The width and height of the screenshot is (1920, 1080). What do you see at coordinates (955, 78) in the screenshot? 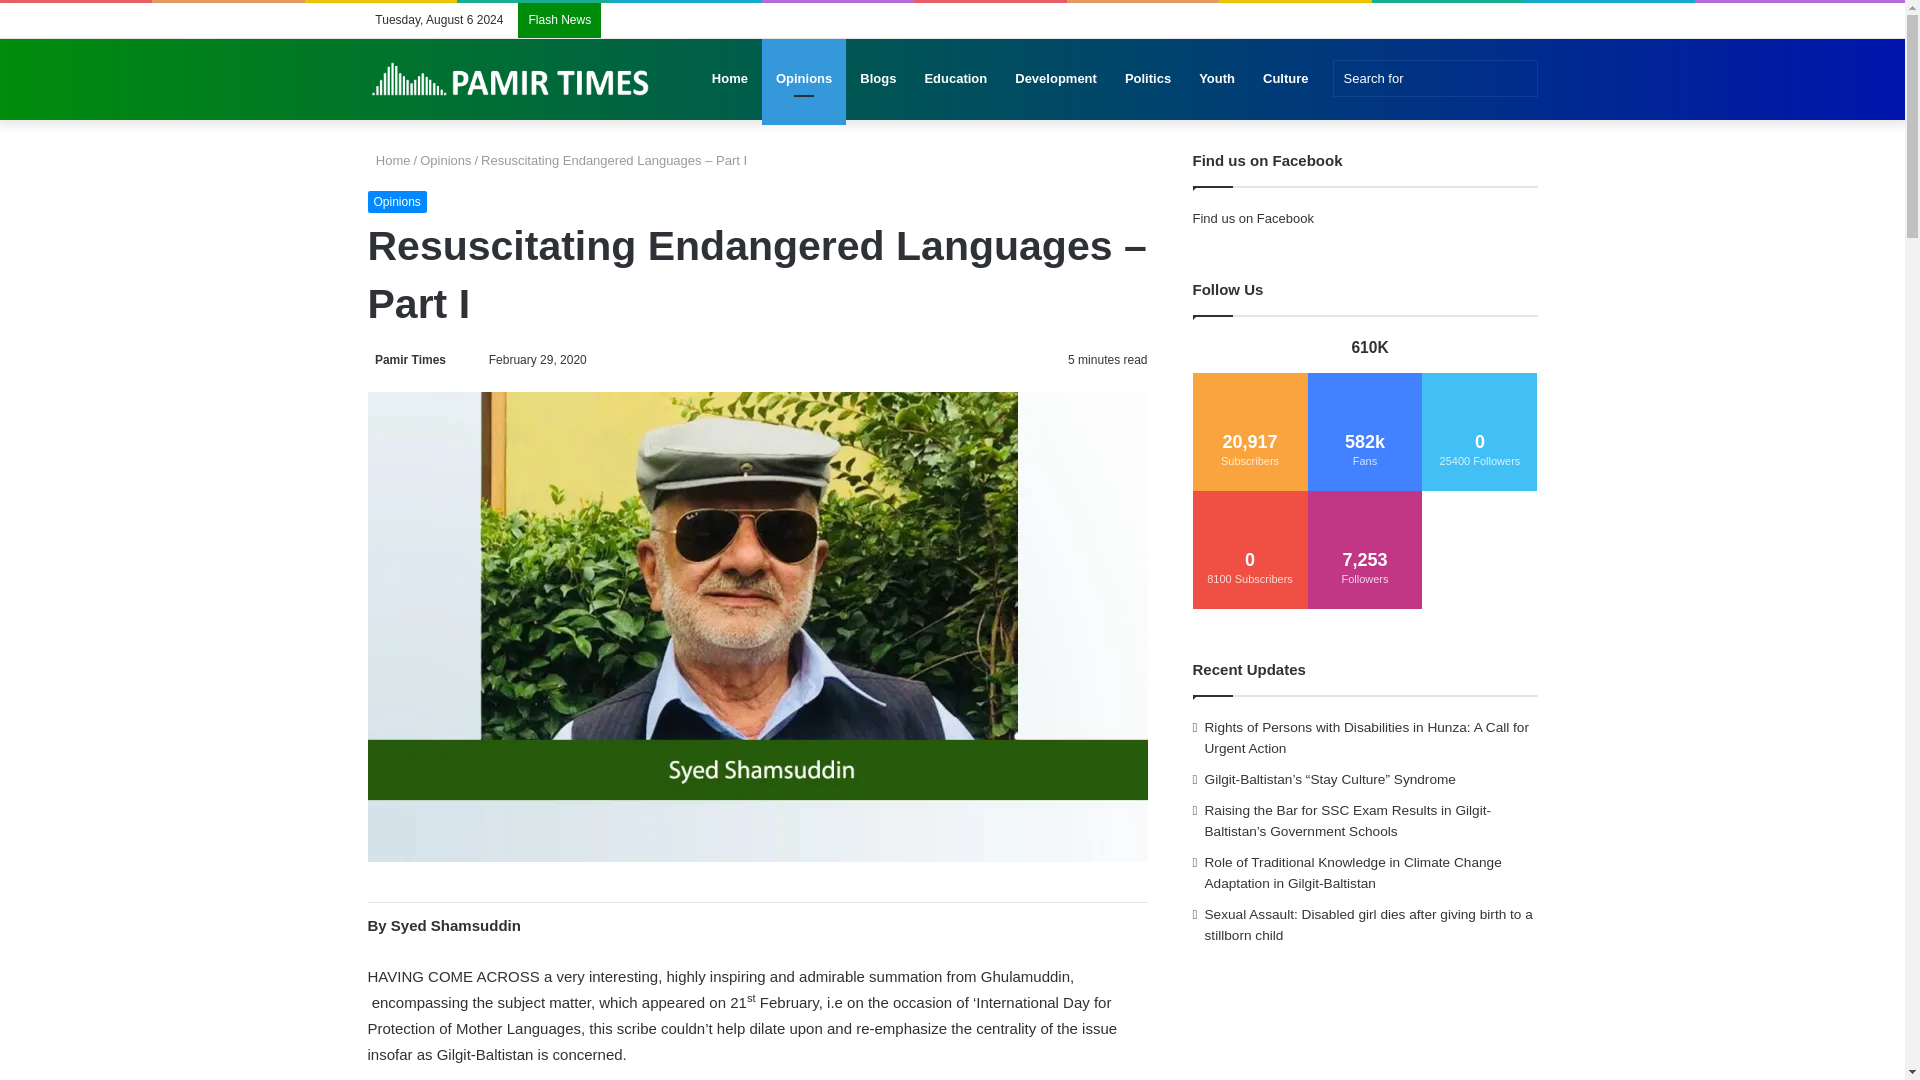
I see `Education` at bounding box center [955, 78].